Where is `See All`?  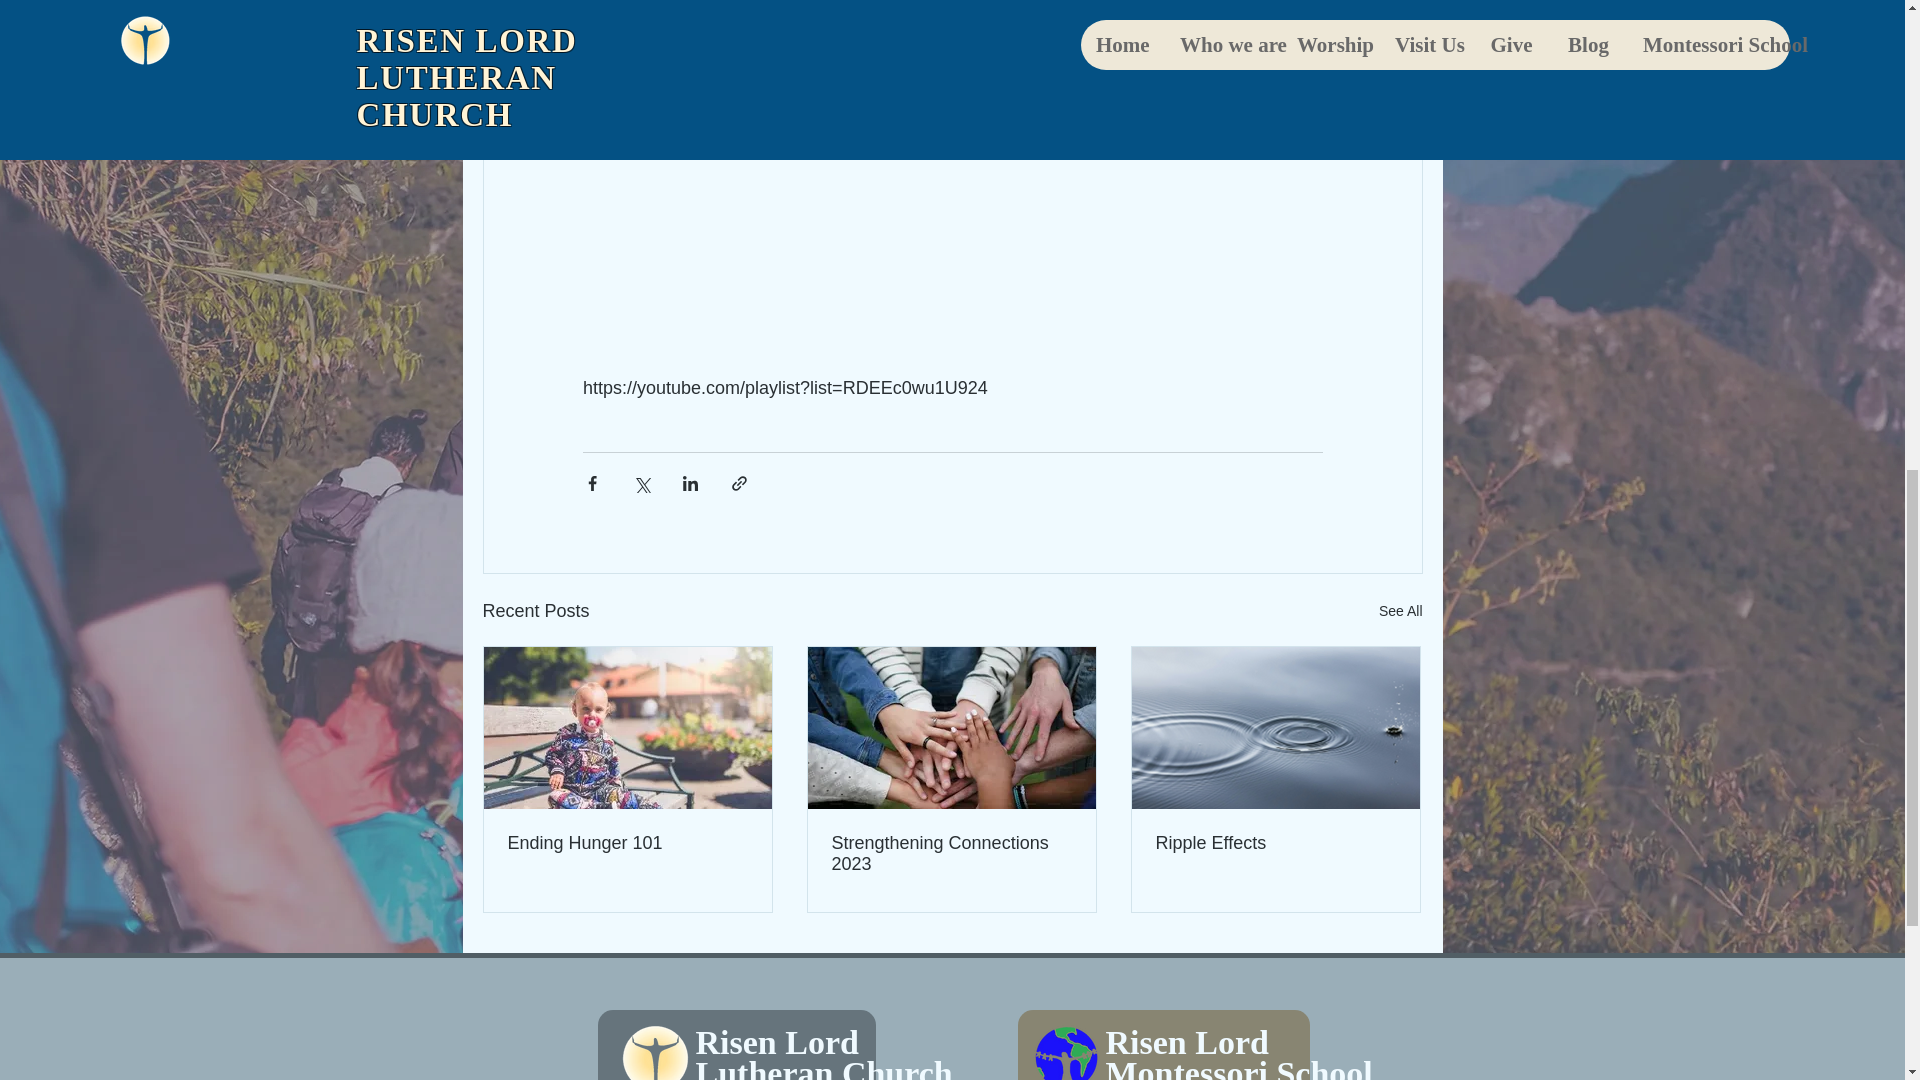
See All is located at coordinates (1400, 612).